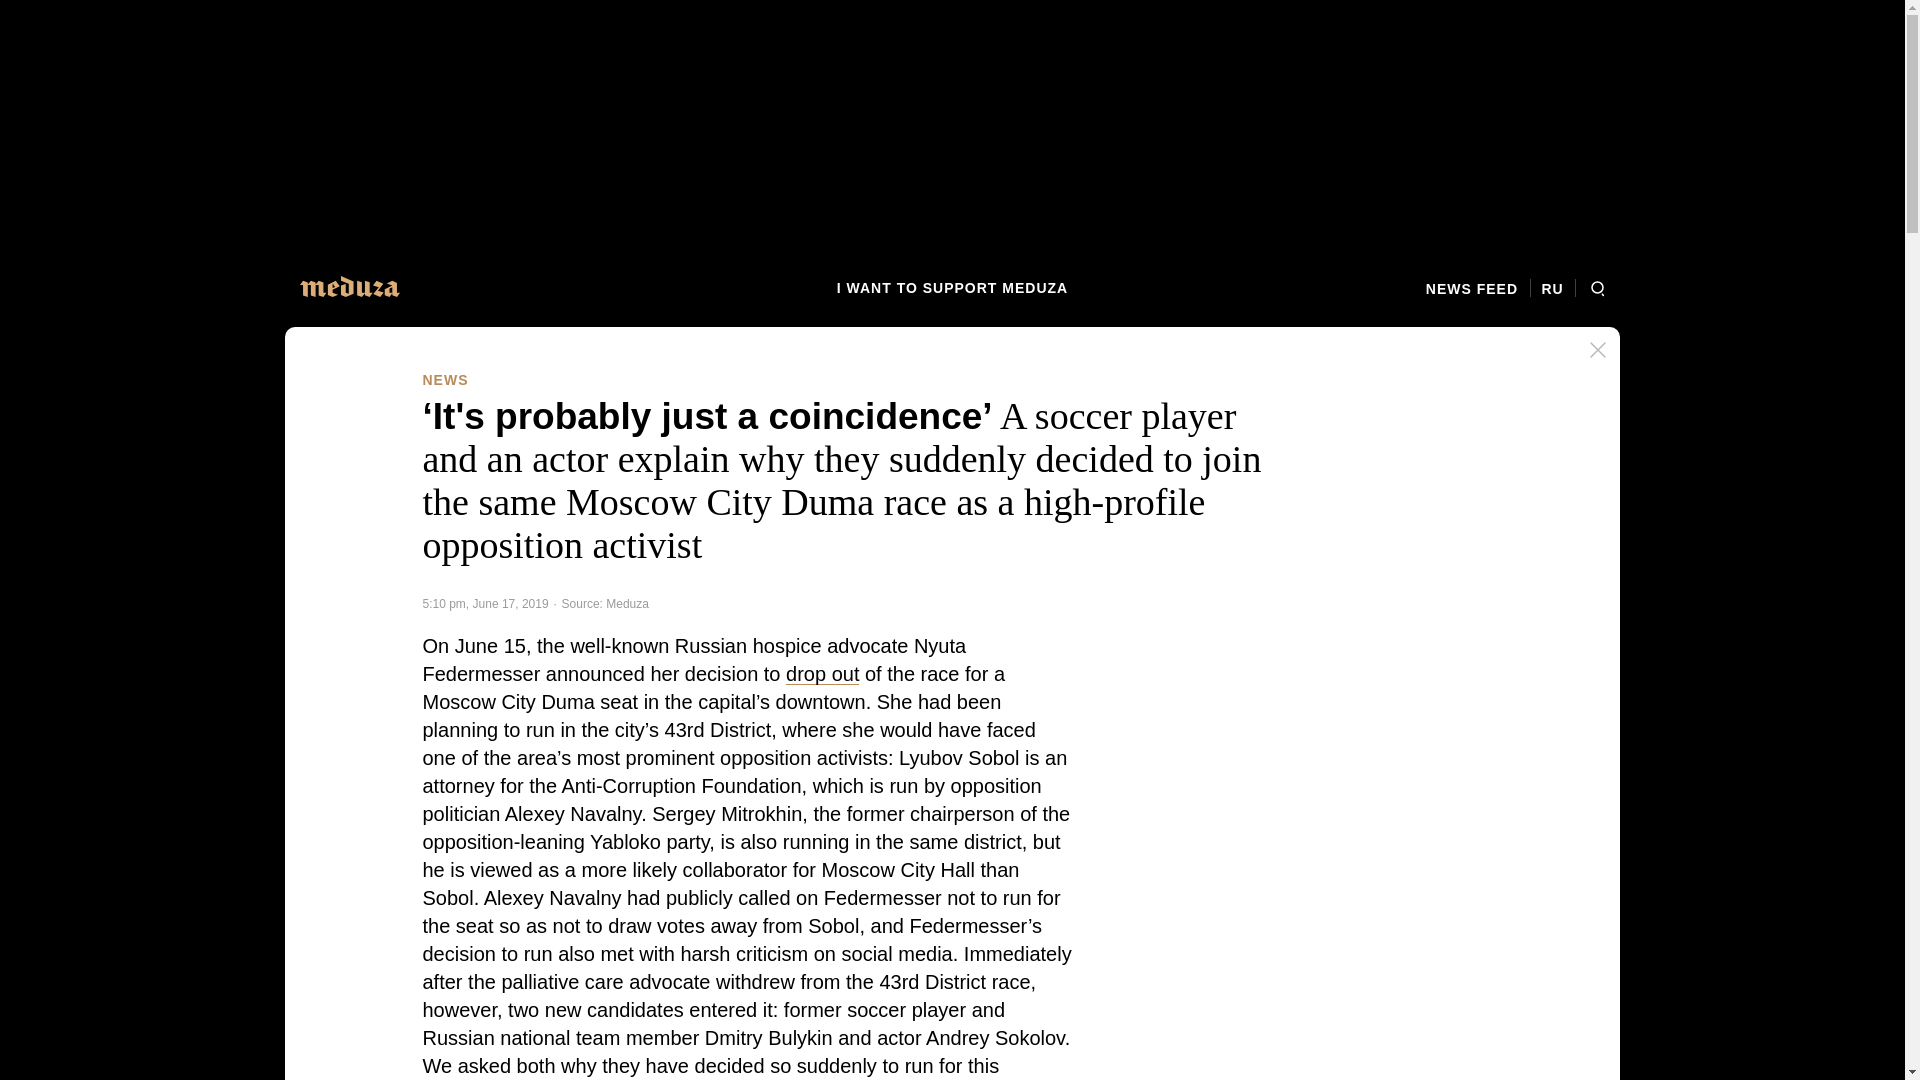  What do you see at coordinates (1478, 288) in the screenshot?
I see `NEWS FEED` at bounding box center [1478, 288].